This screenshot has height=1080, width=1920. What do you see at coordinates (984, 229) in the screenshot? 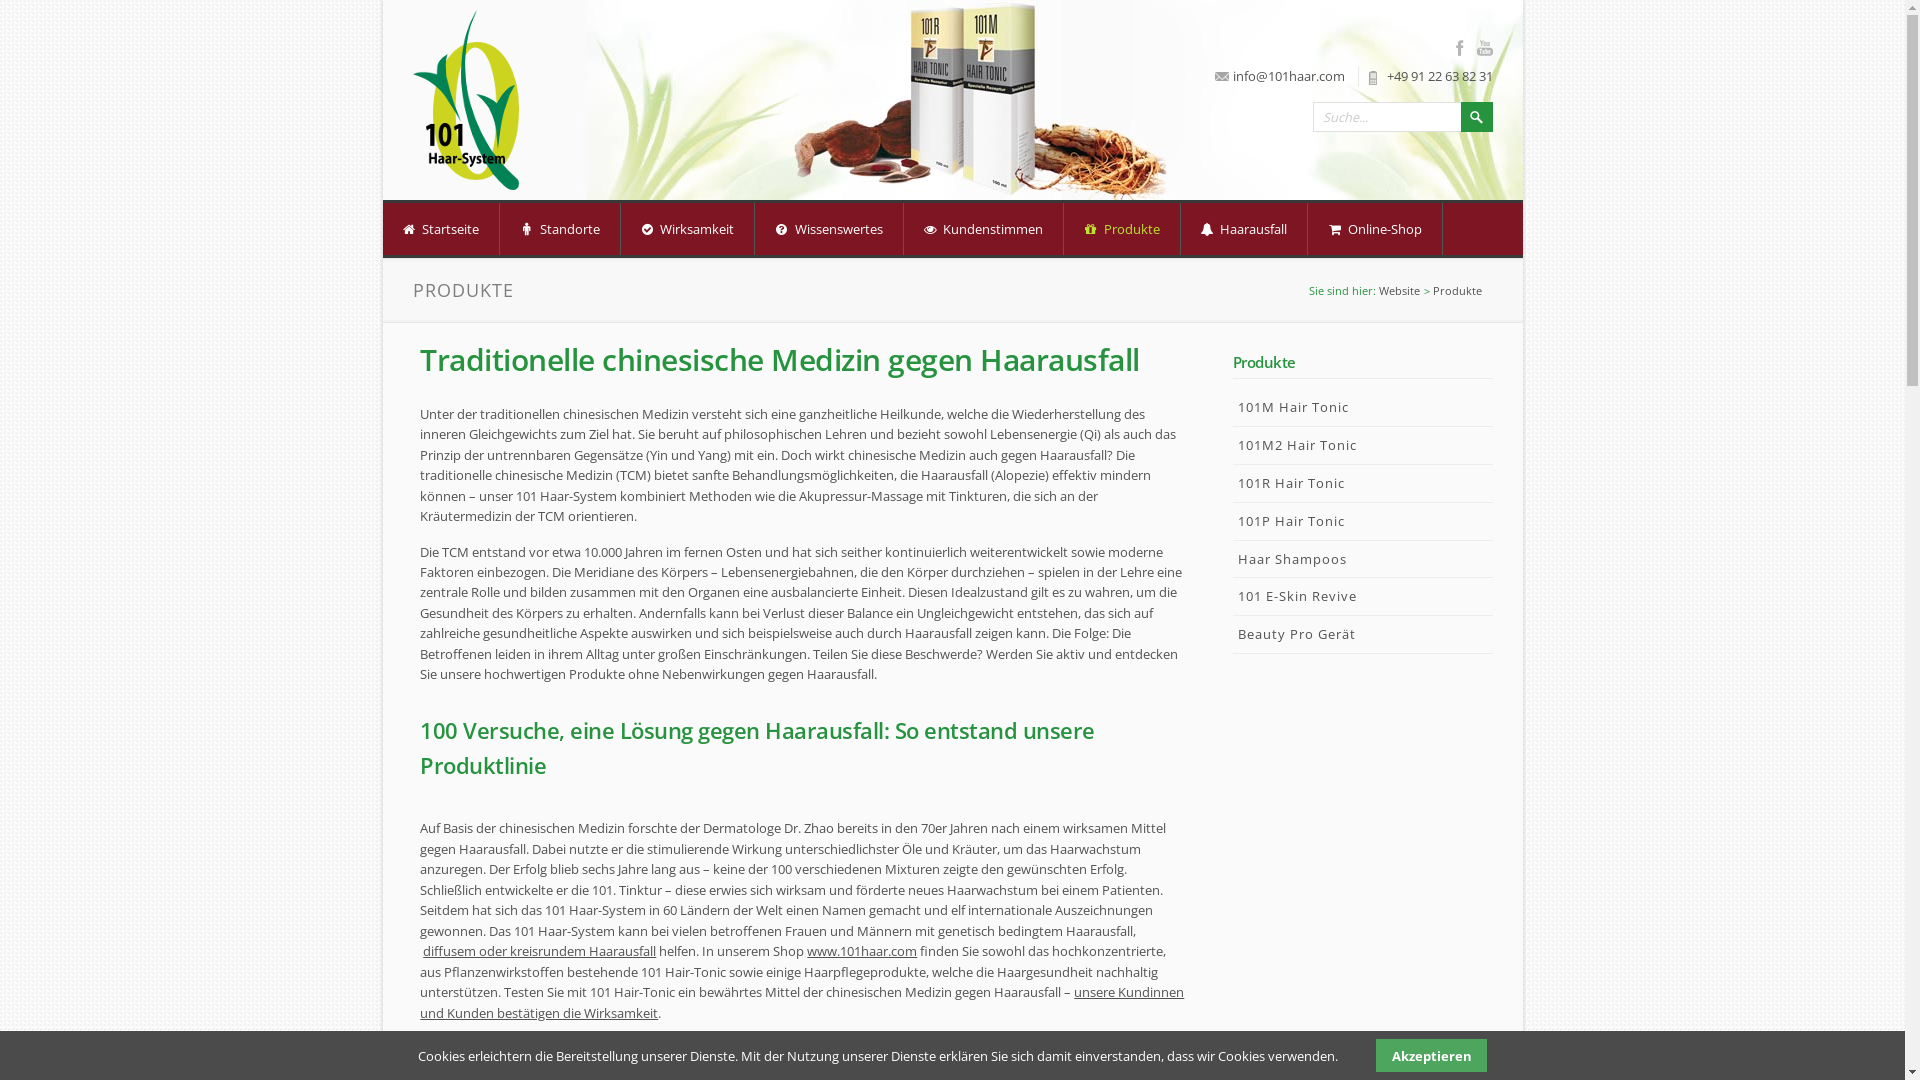
I see `Kundenstimmen` at bounding box center [984, 229].